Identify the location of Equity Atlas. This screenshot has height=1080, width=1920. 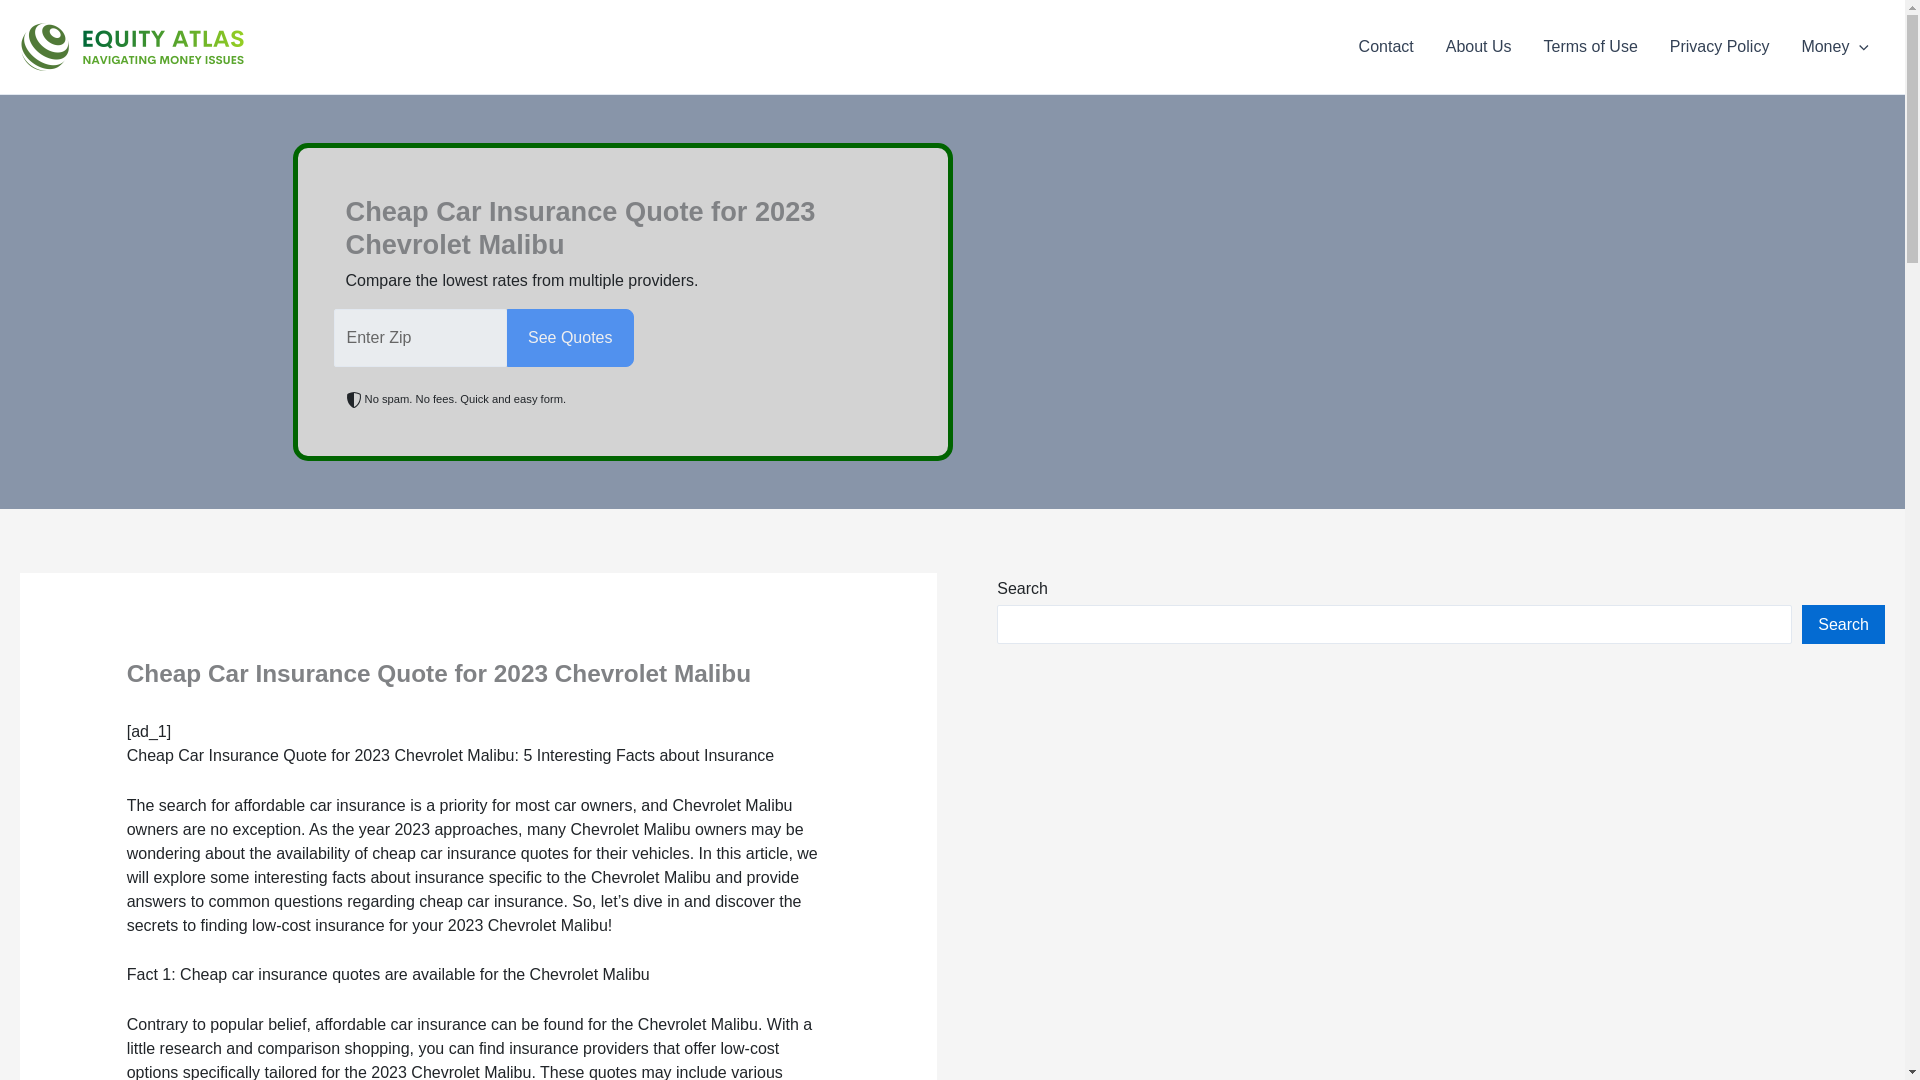
(278, 46).